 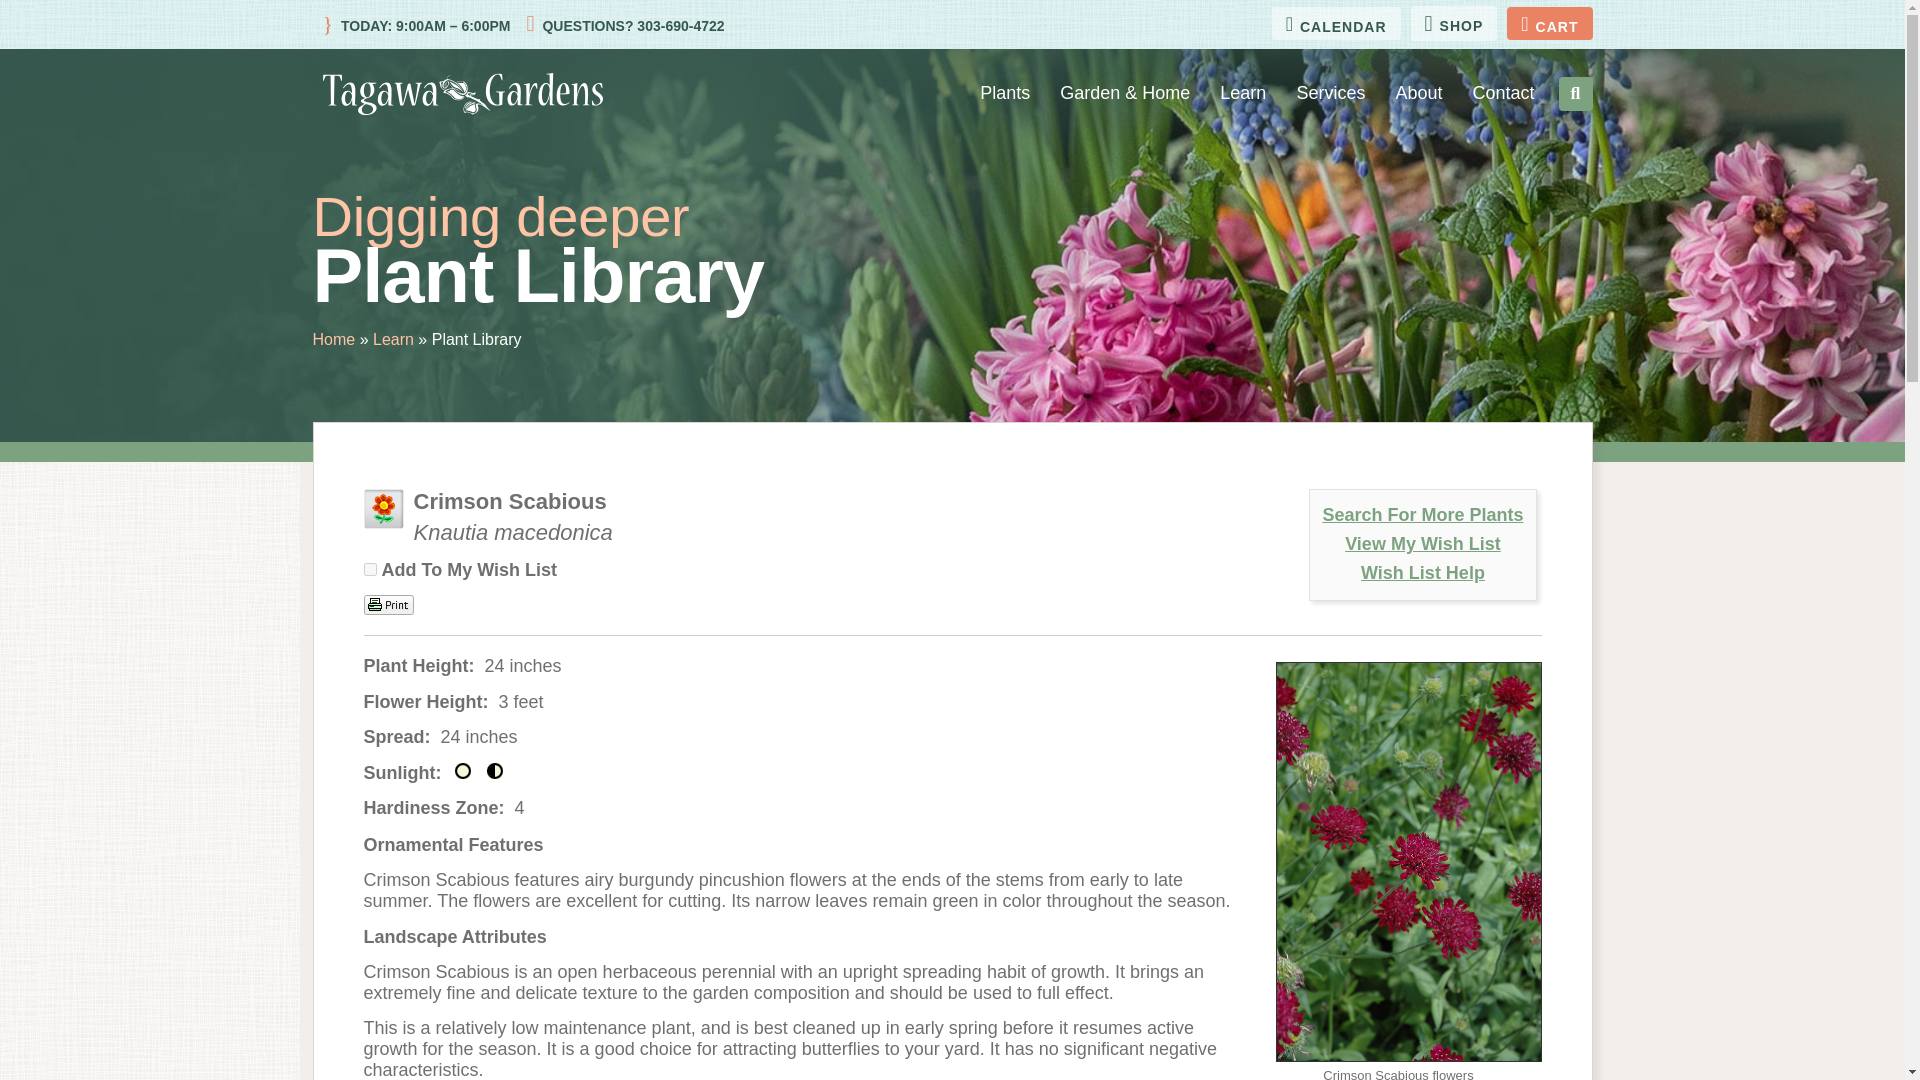 What do you see at coordinates (1454, 24) in the screenshot?
I see `SHOP` at bounding box center [1454, 24].